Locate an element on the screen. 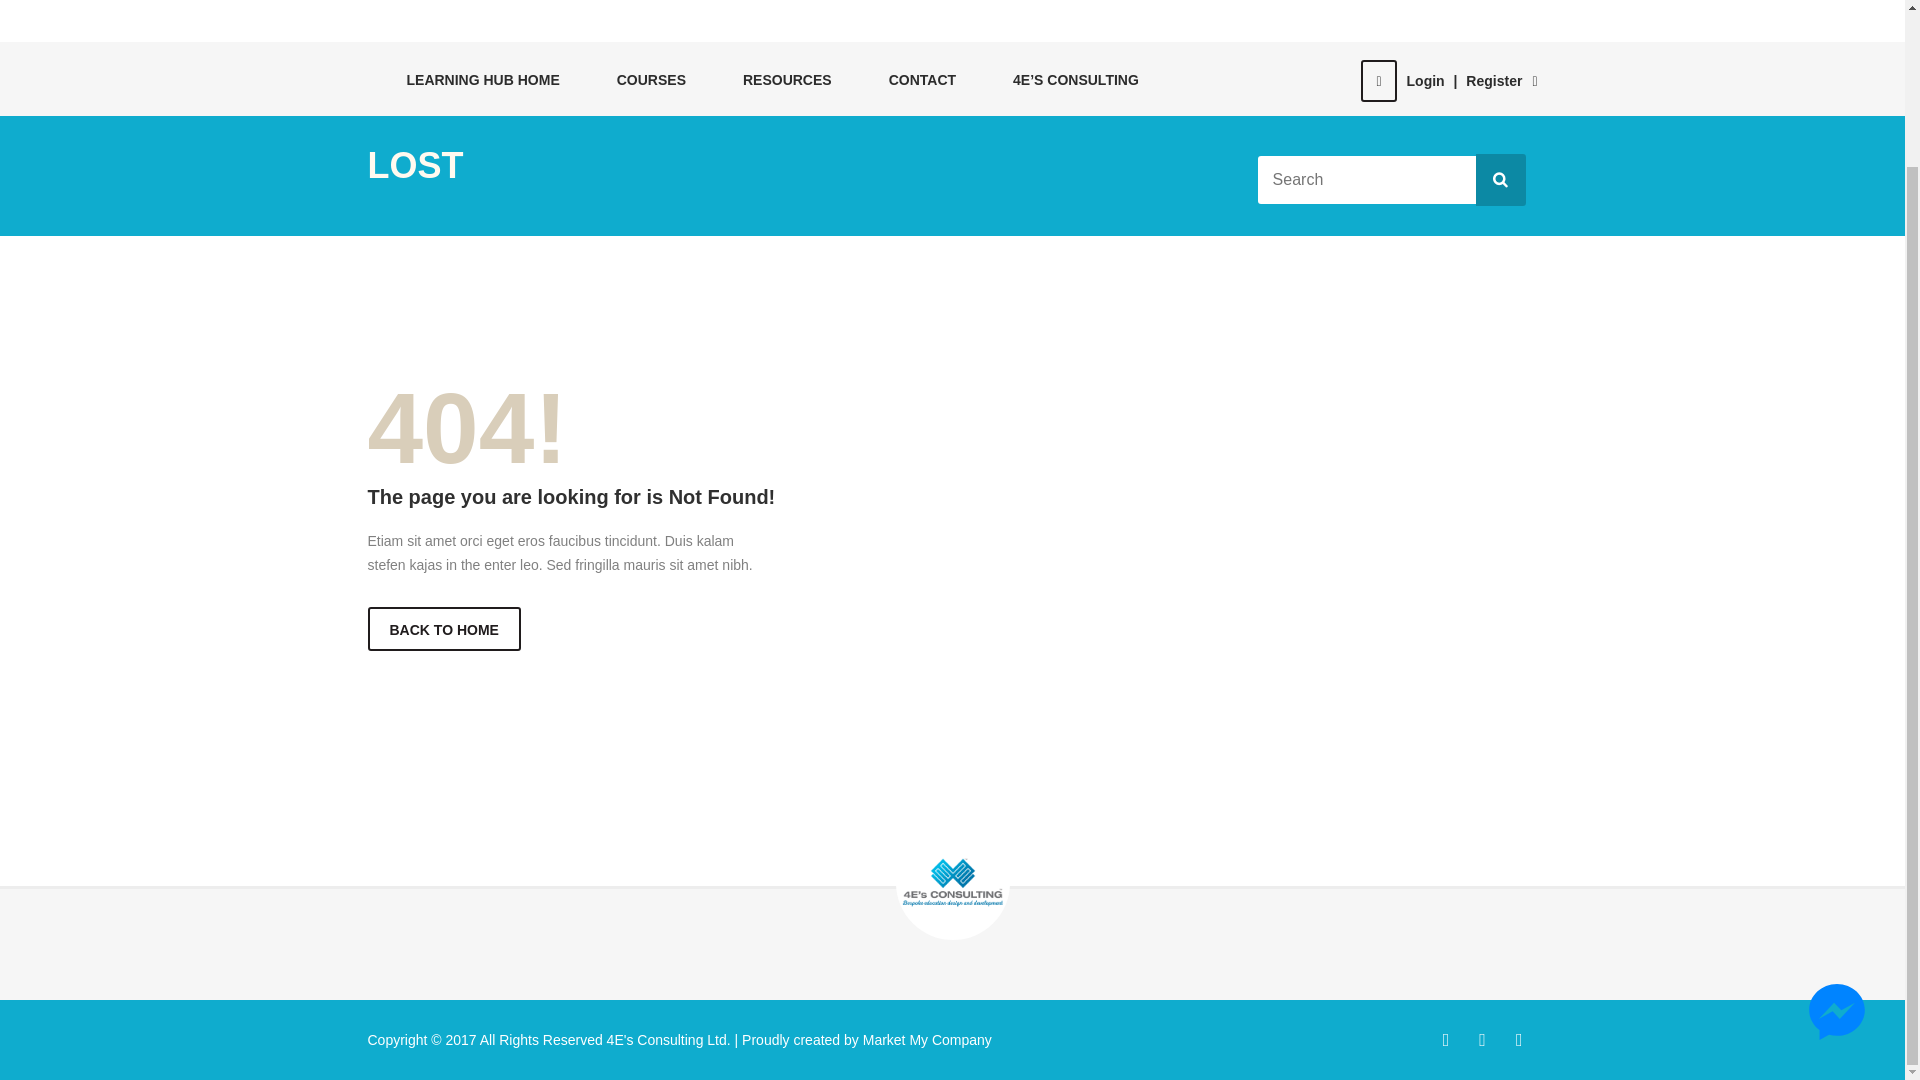   Market My Company is located at coordinates (925, 1038).